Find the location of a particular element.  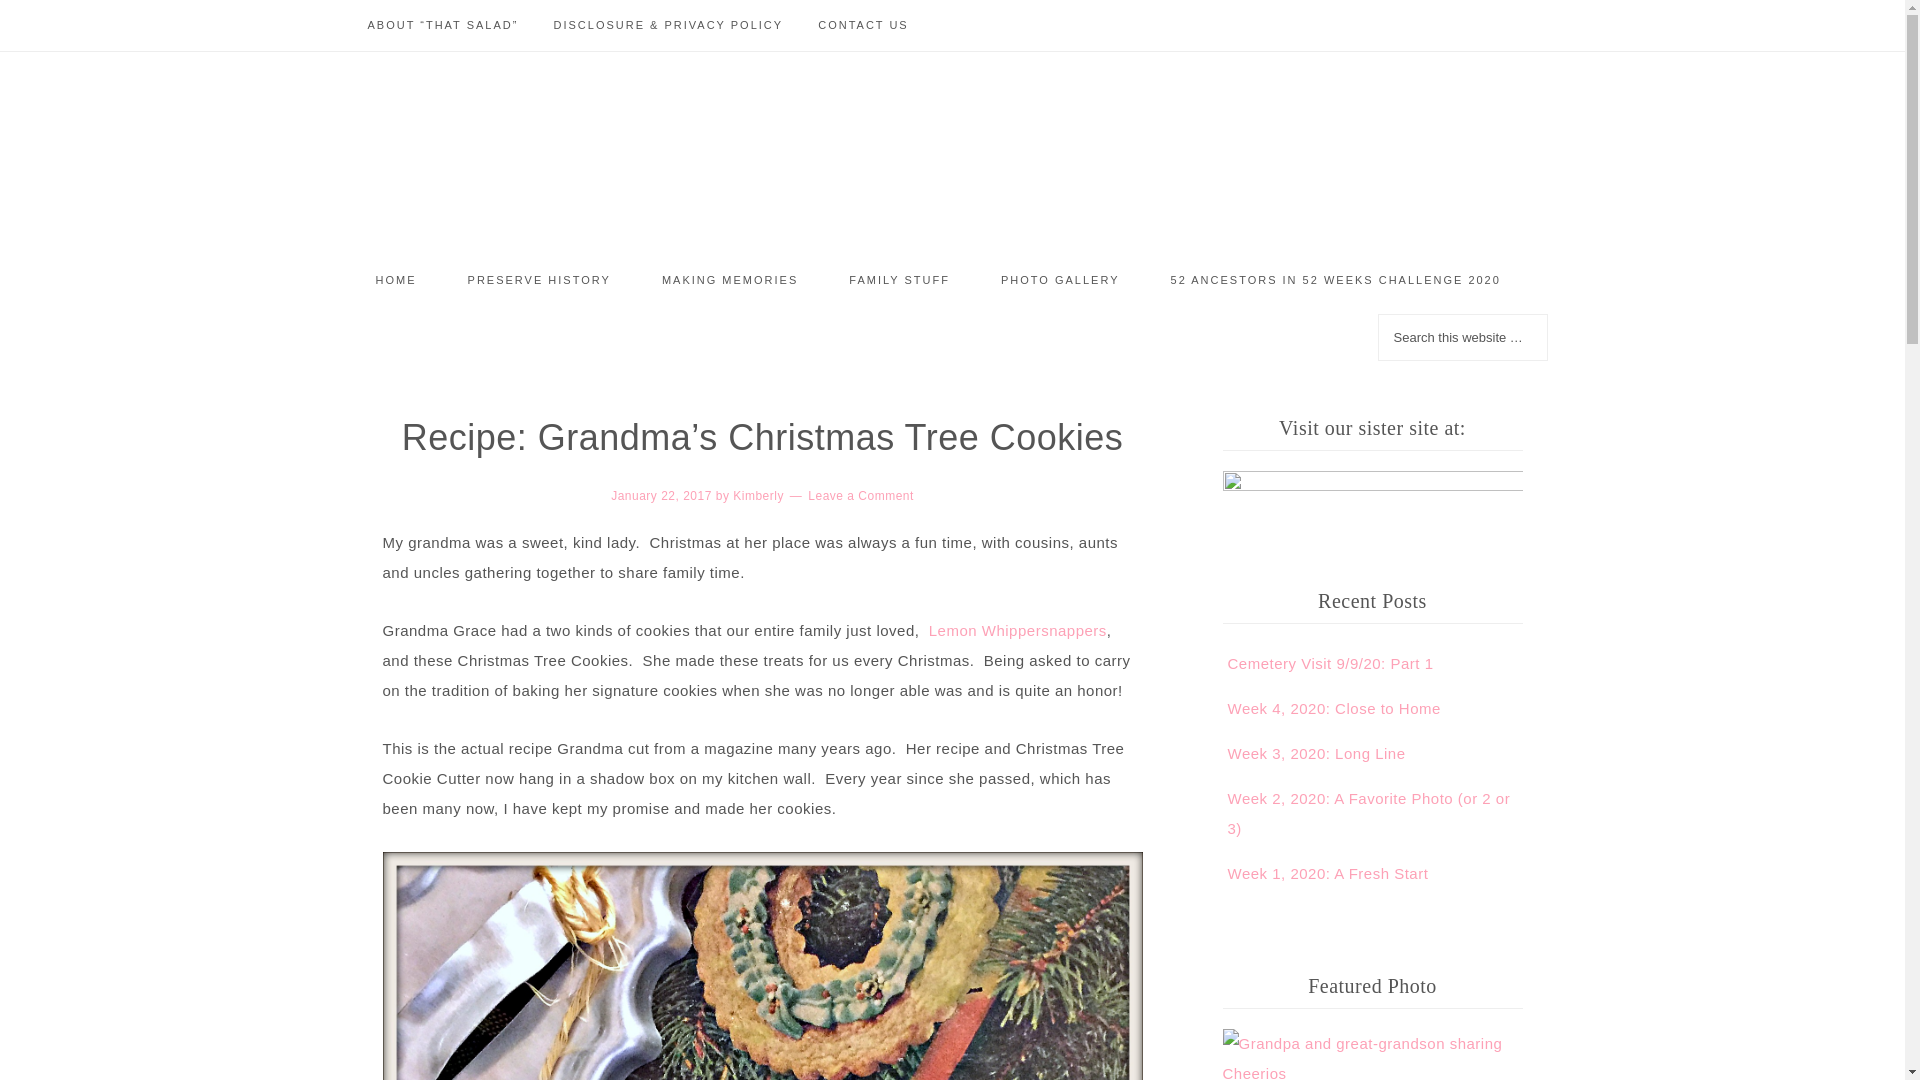

FAMILY STUFF is located at coordinates (899, 280).